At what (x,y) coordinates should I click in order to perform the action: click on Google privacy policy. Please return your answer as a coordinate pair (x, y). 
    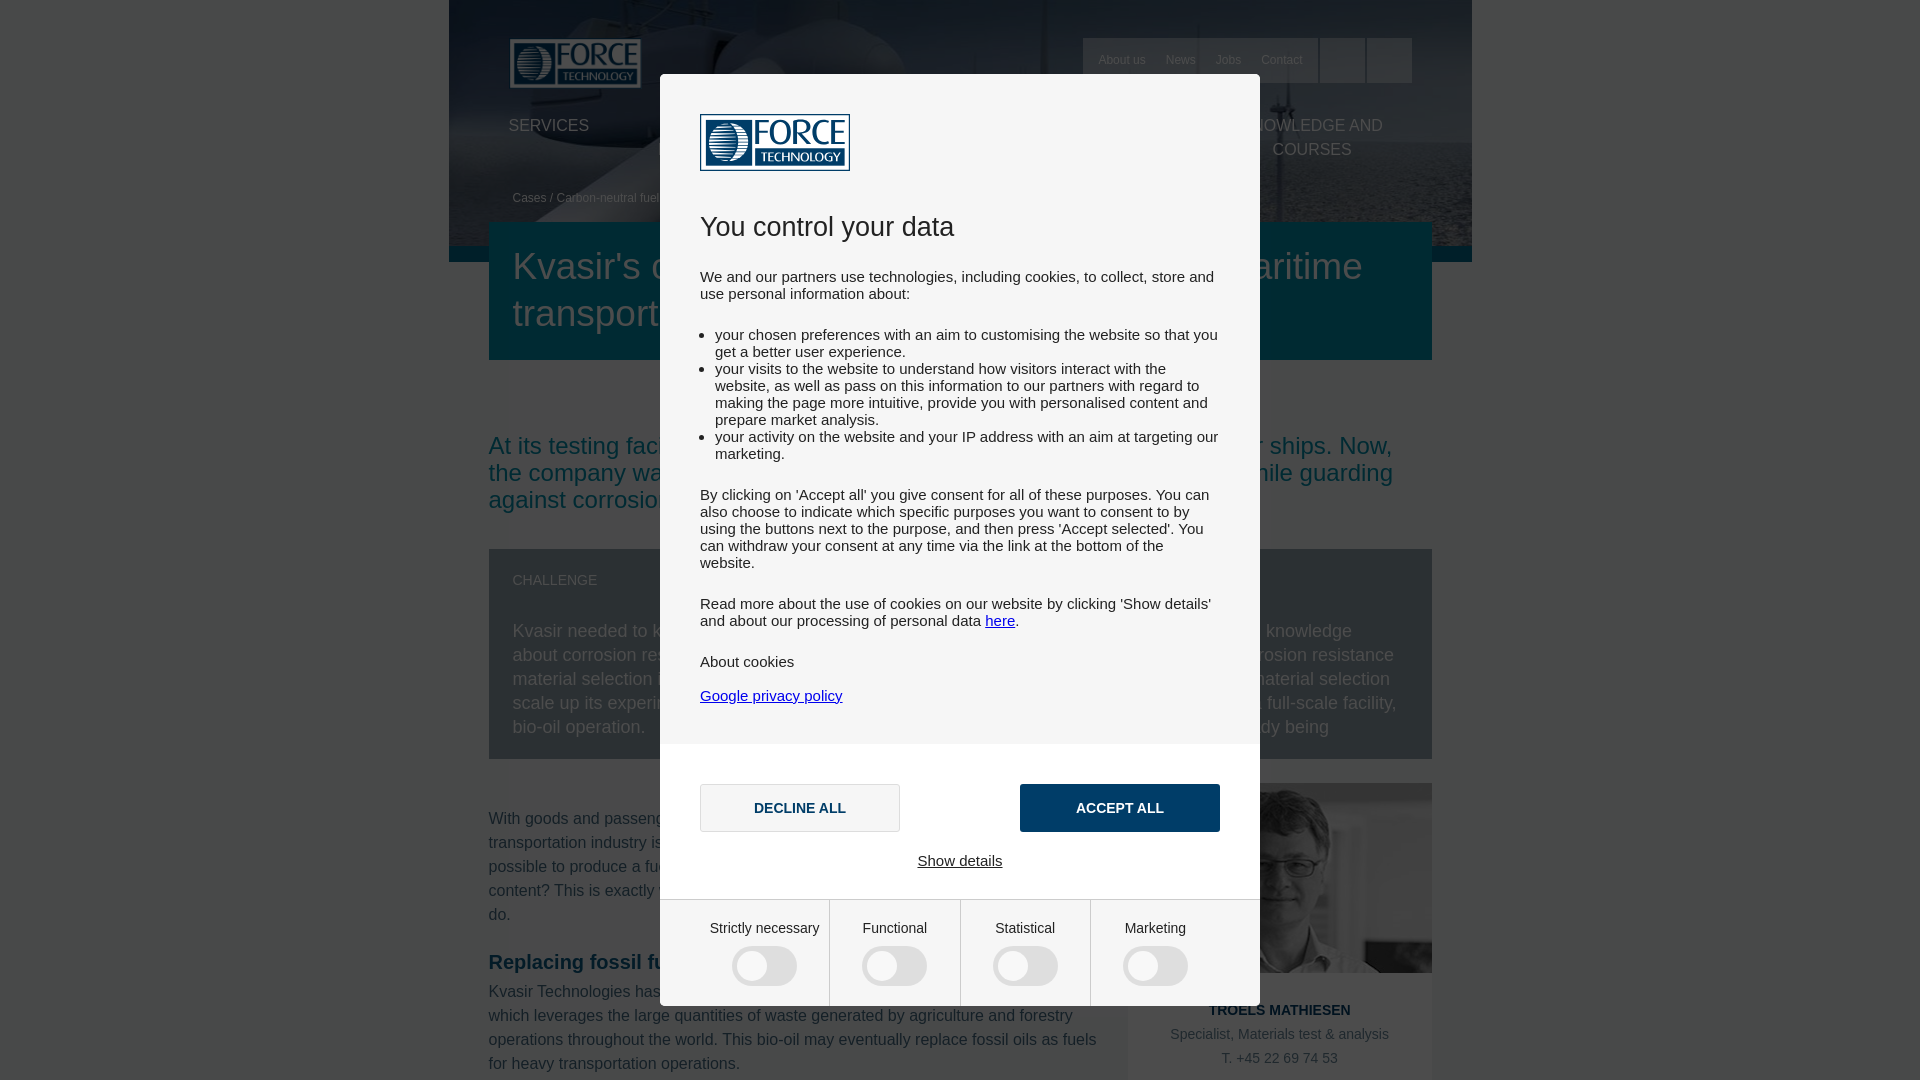
    Looking at the image, I should click on (771, 695).